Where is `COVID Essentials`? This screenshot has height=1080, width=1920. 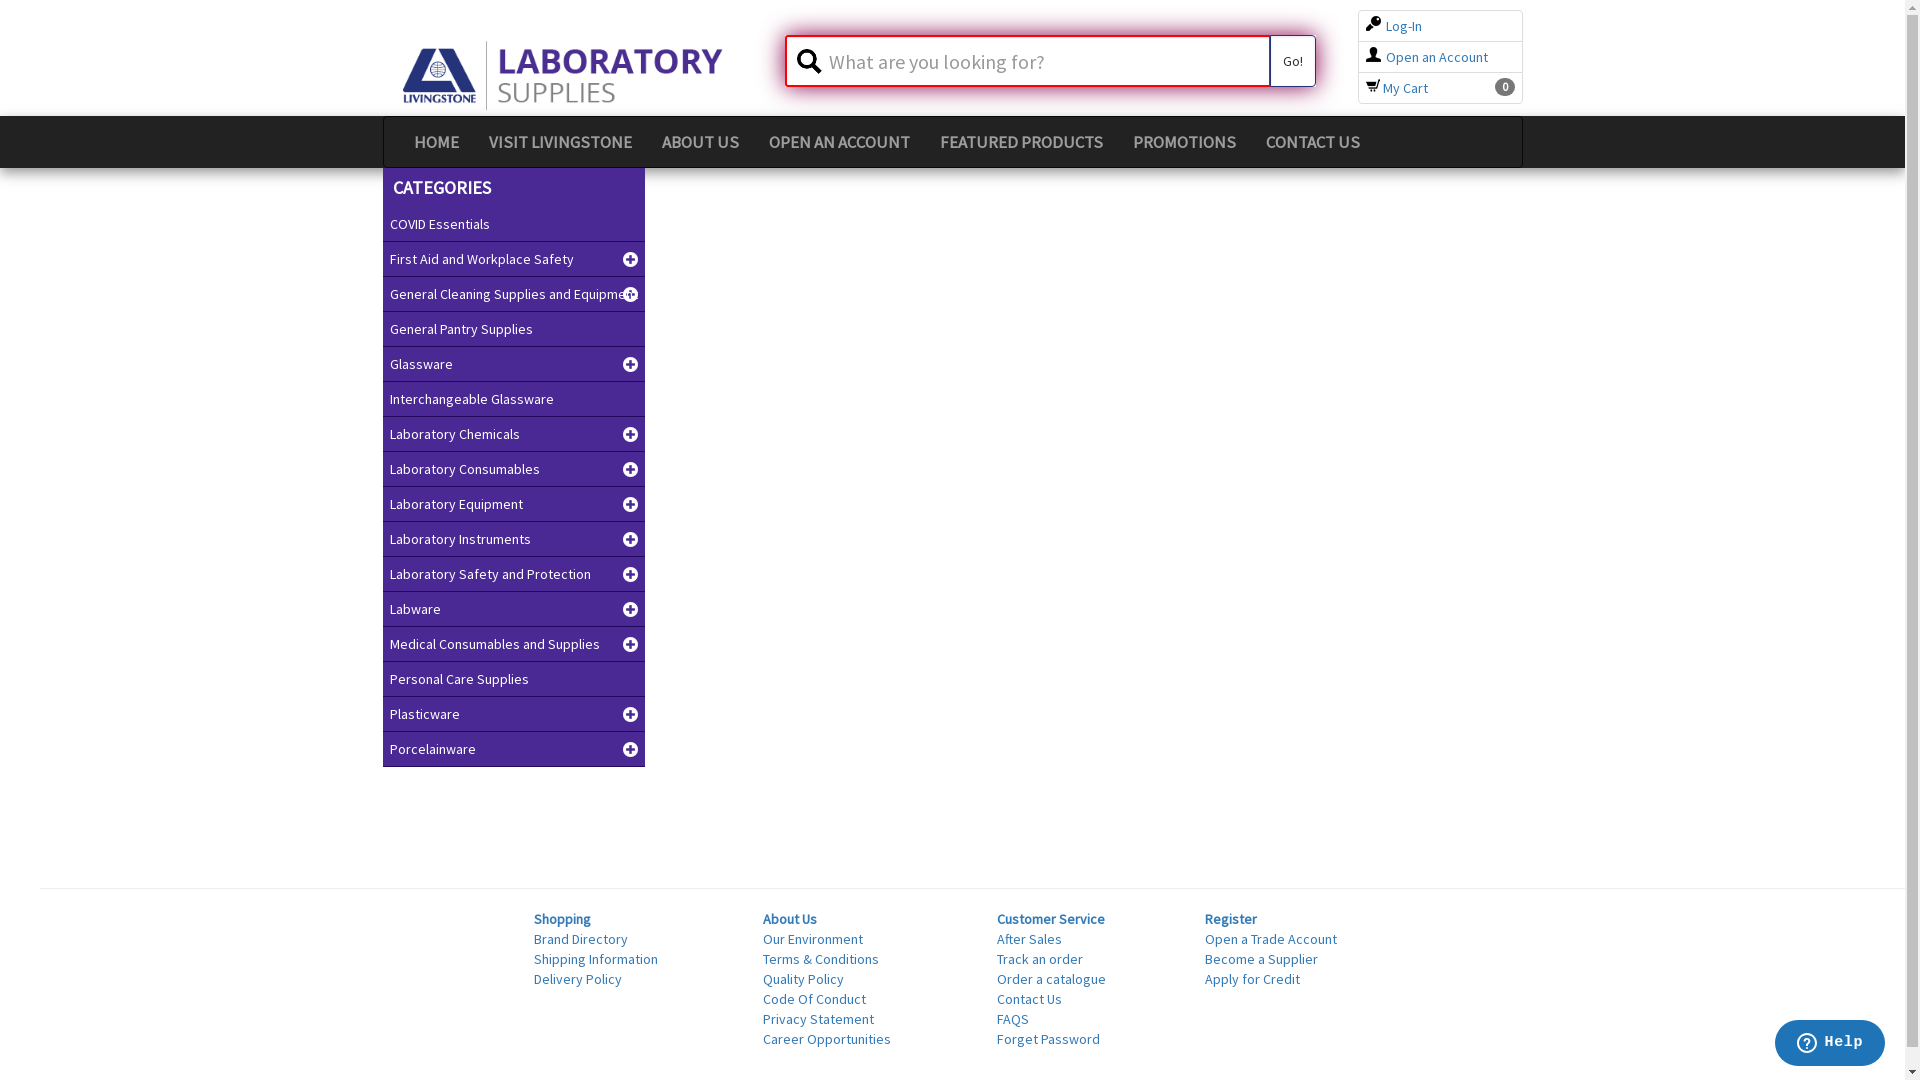
COVID Essentials is located at coordinates (514, 224).